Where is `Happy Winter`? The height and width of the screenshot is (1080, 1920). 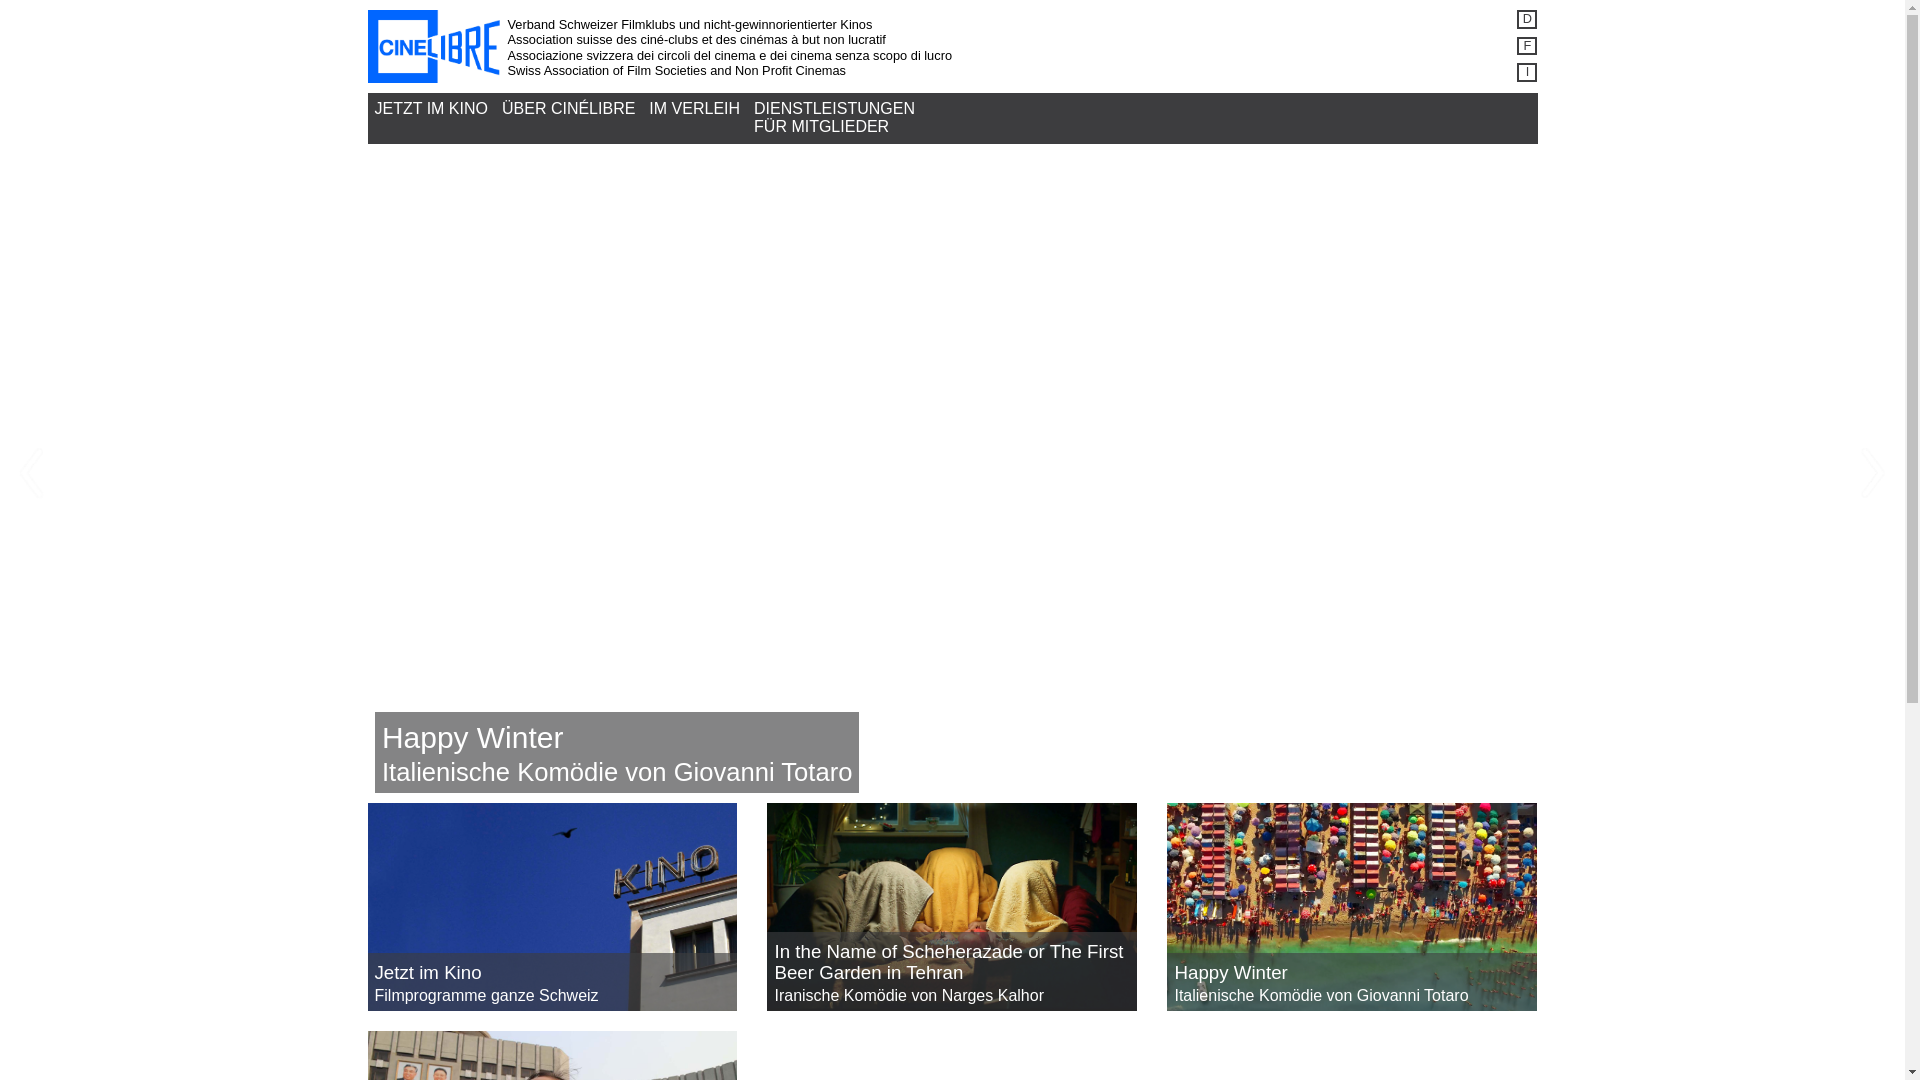 Happy Winter is located at coordinates (1230, 972).